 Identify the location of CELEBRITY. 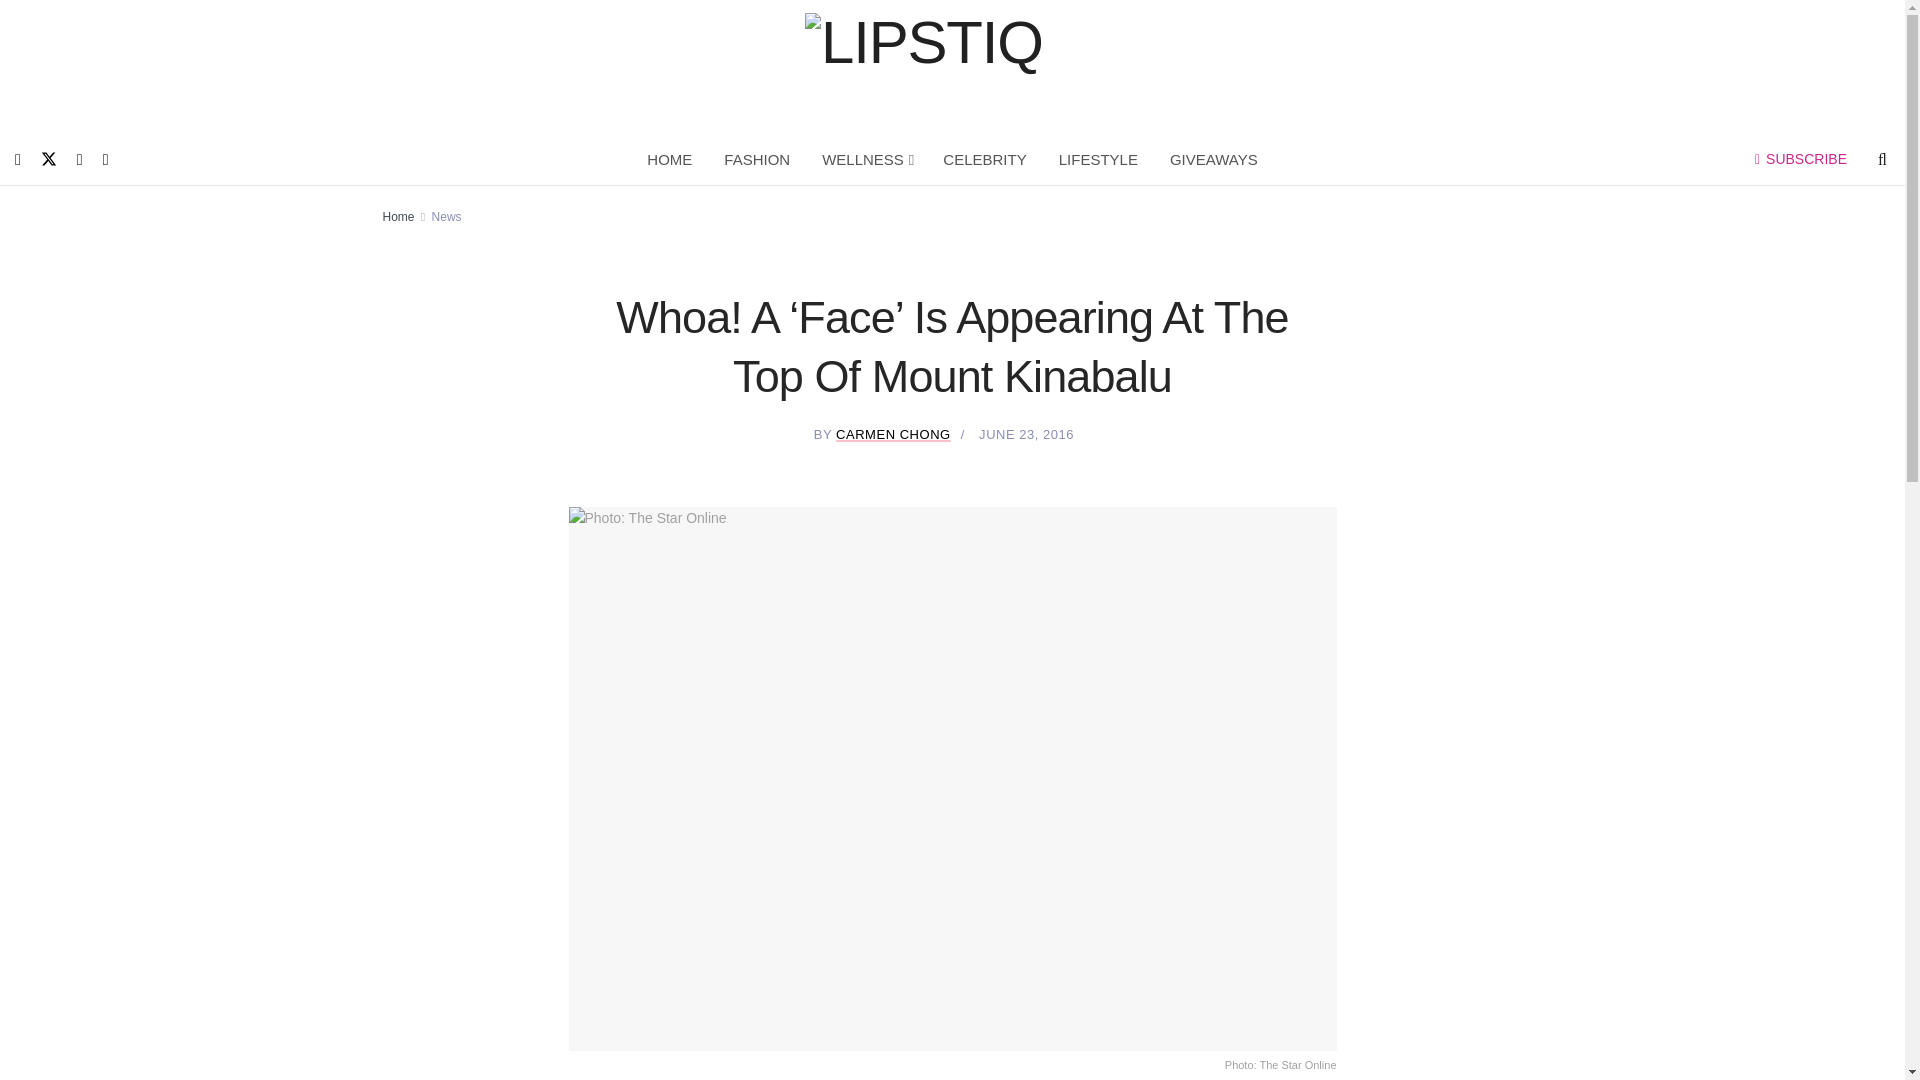
(984, 160).